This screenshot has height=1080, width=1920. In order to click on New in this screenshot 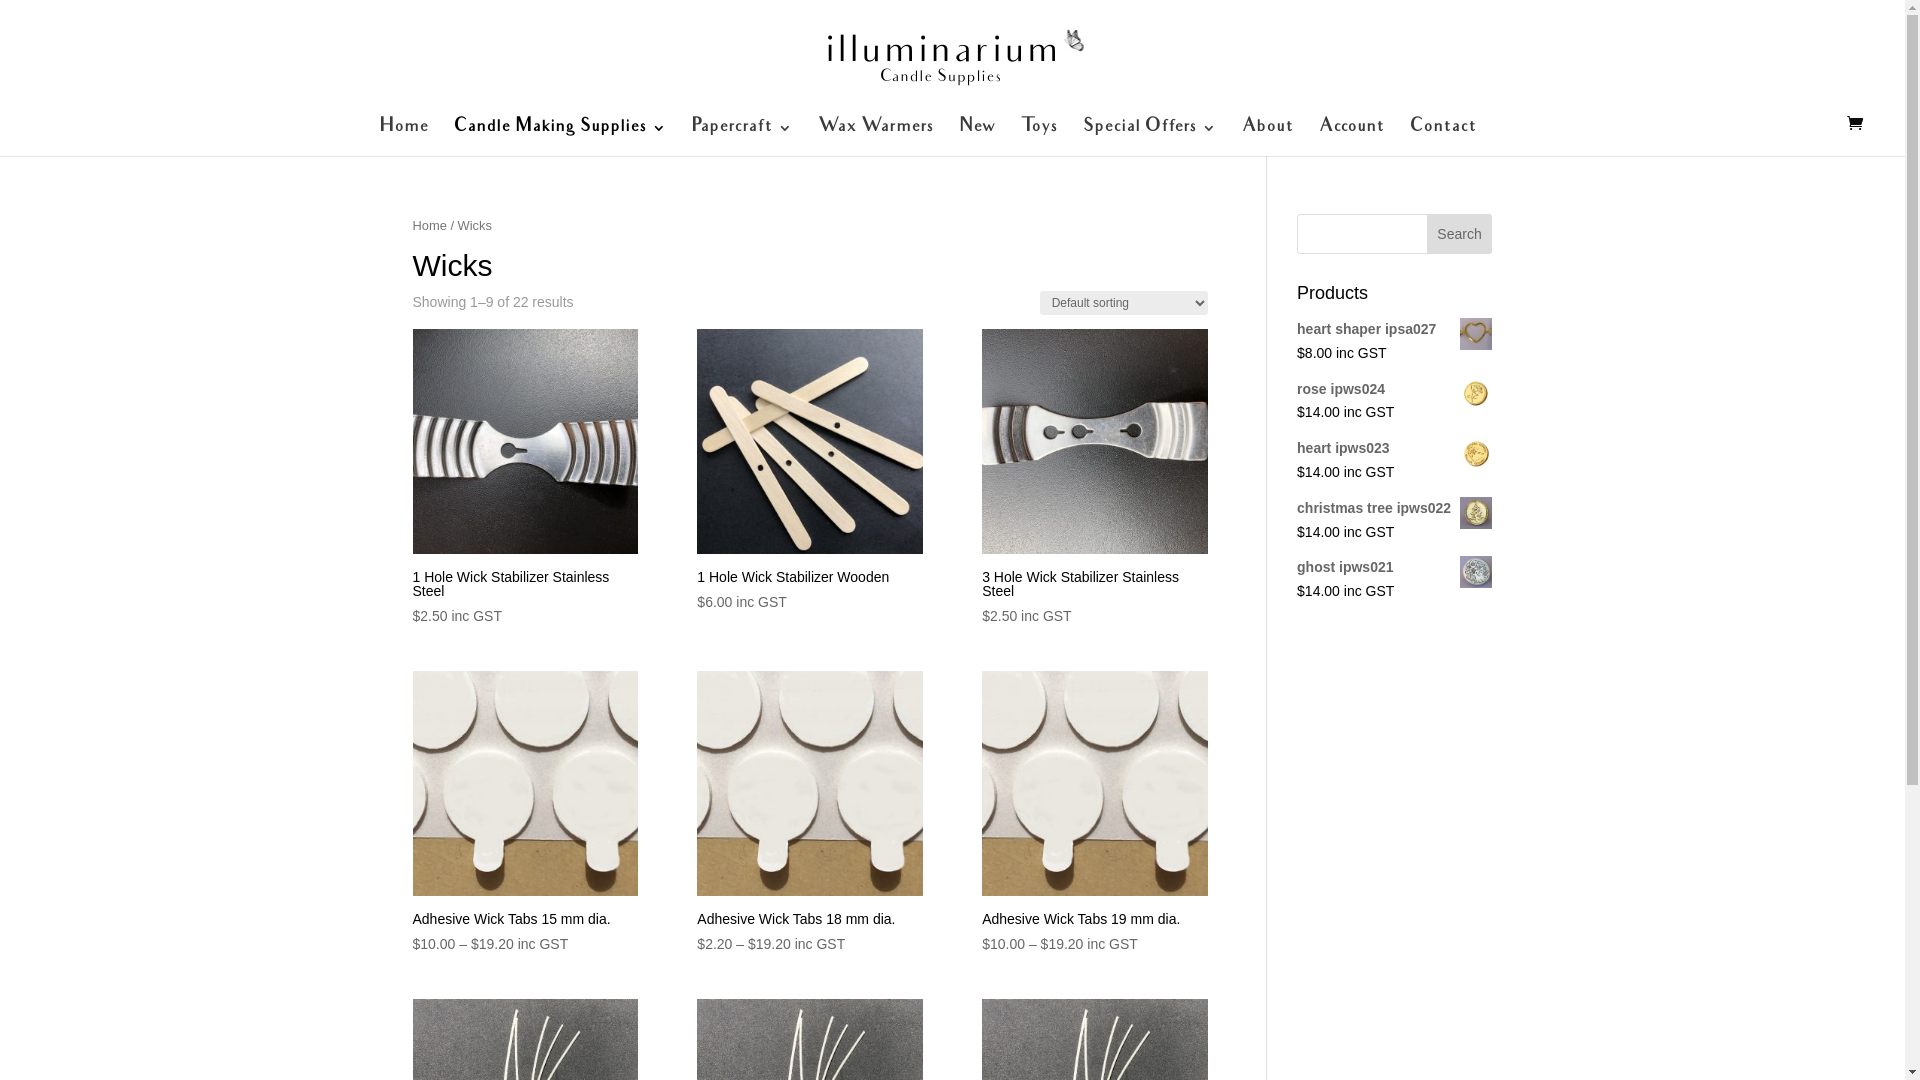, I will do `click(976, 138)`.